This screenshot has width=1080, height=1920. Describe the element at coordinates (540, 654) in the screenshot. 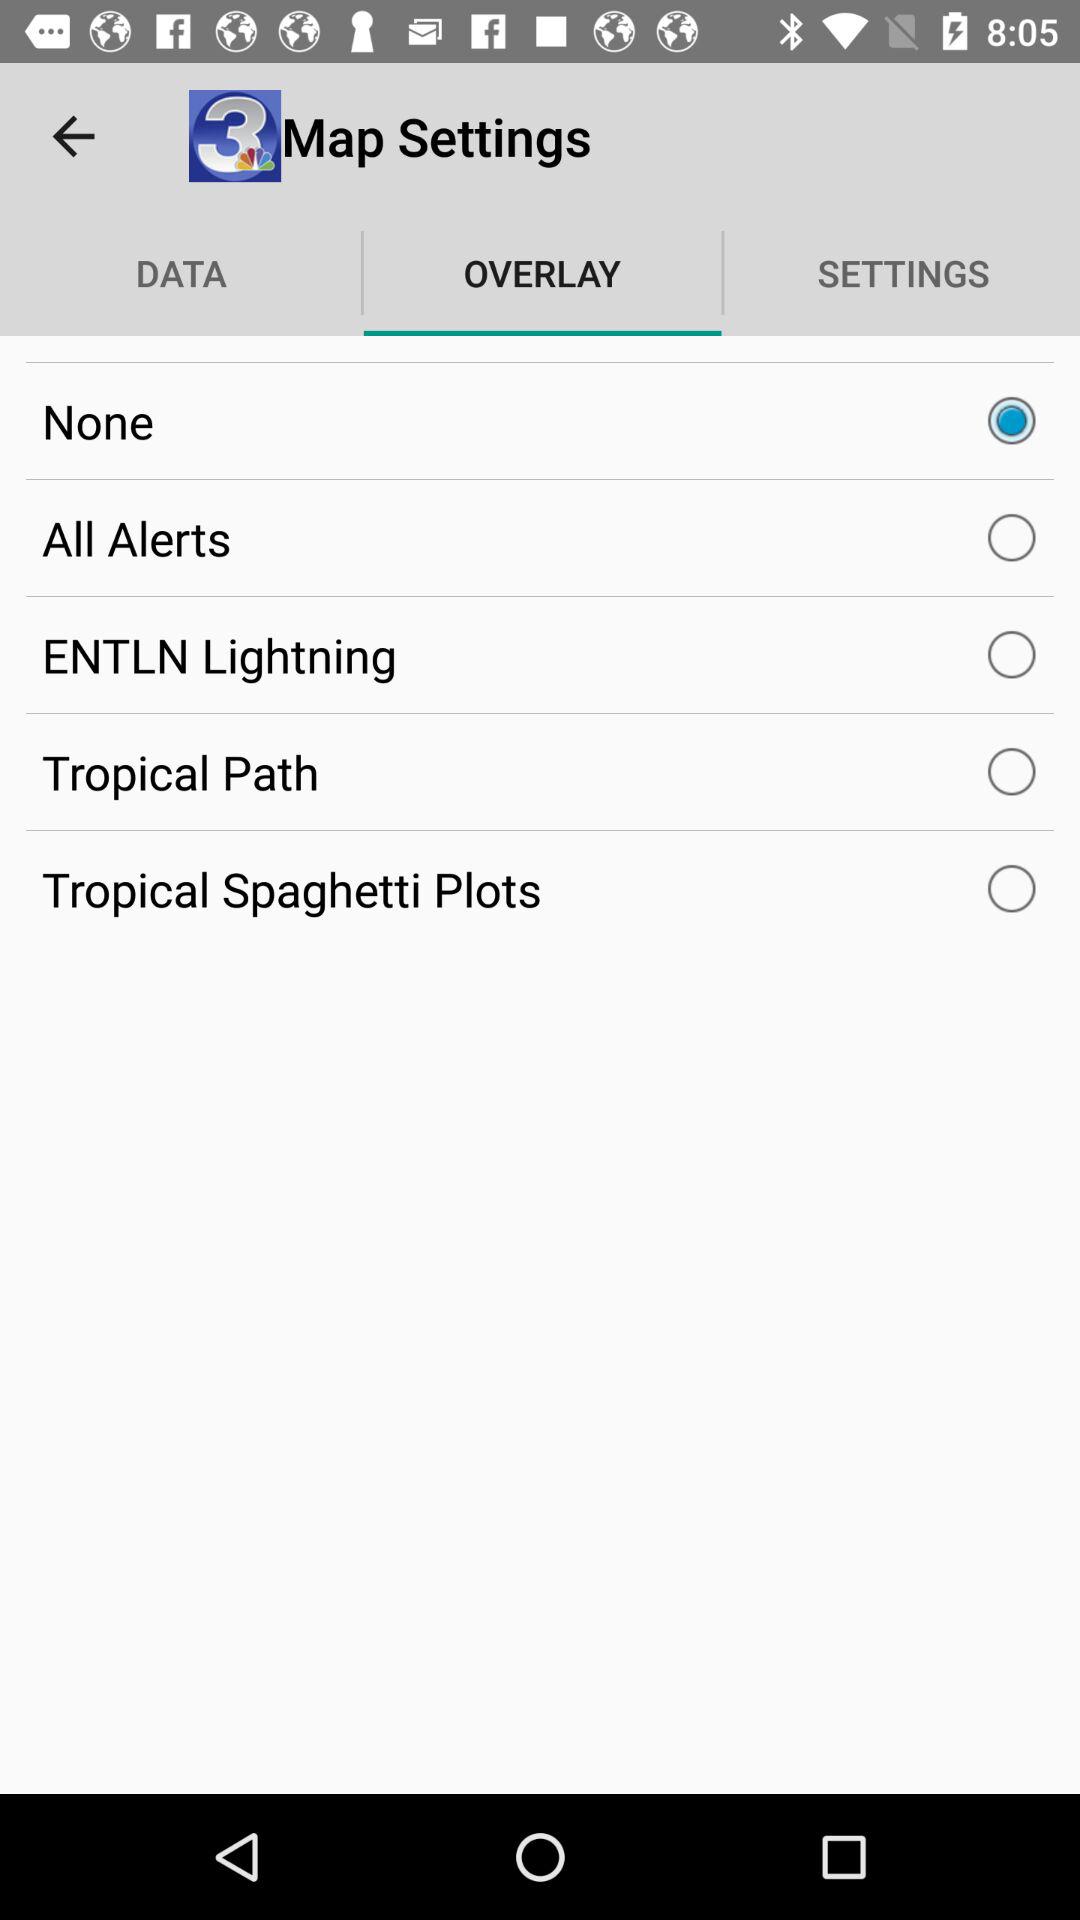

I see `scroll until the entln lightning` at that location.